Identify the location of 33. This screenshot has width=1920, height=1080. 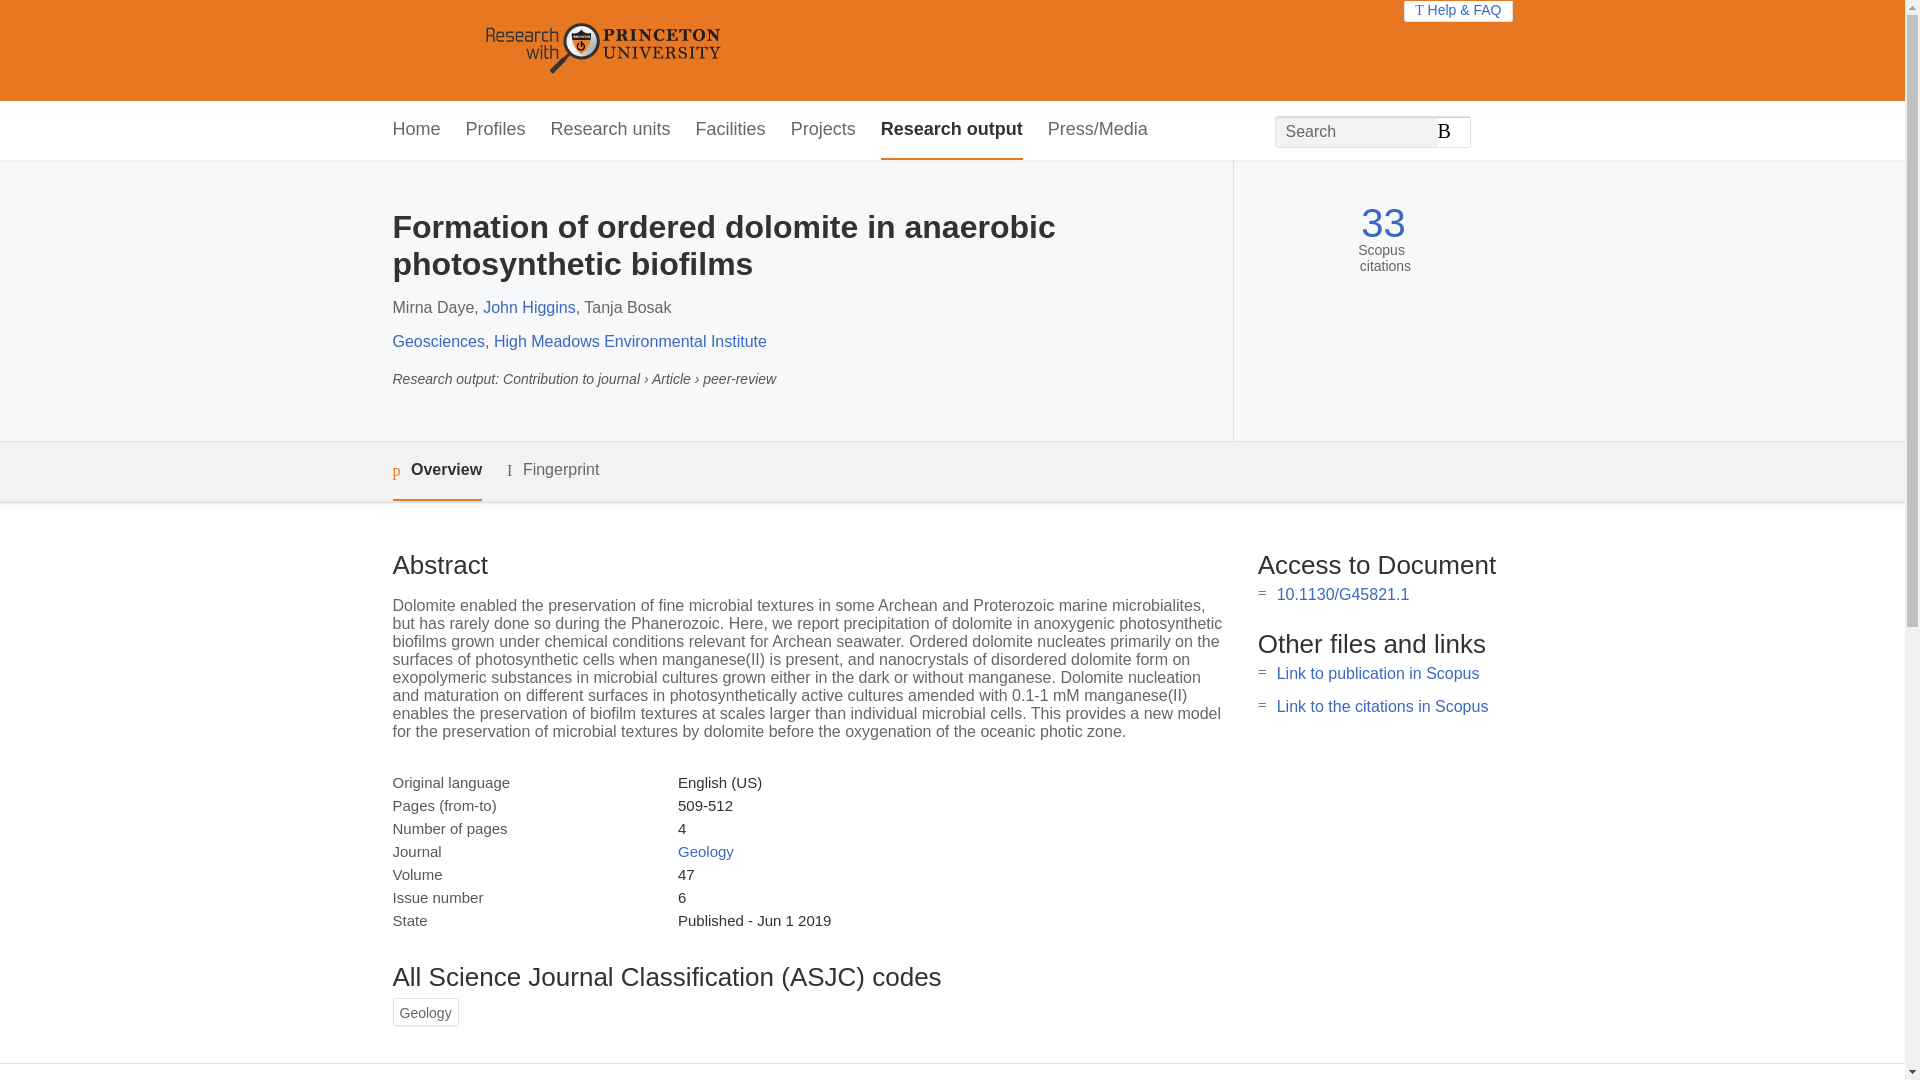
(1383, 223).